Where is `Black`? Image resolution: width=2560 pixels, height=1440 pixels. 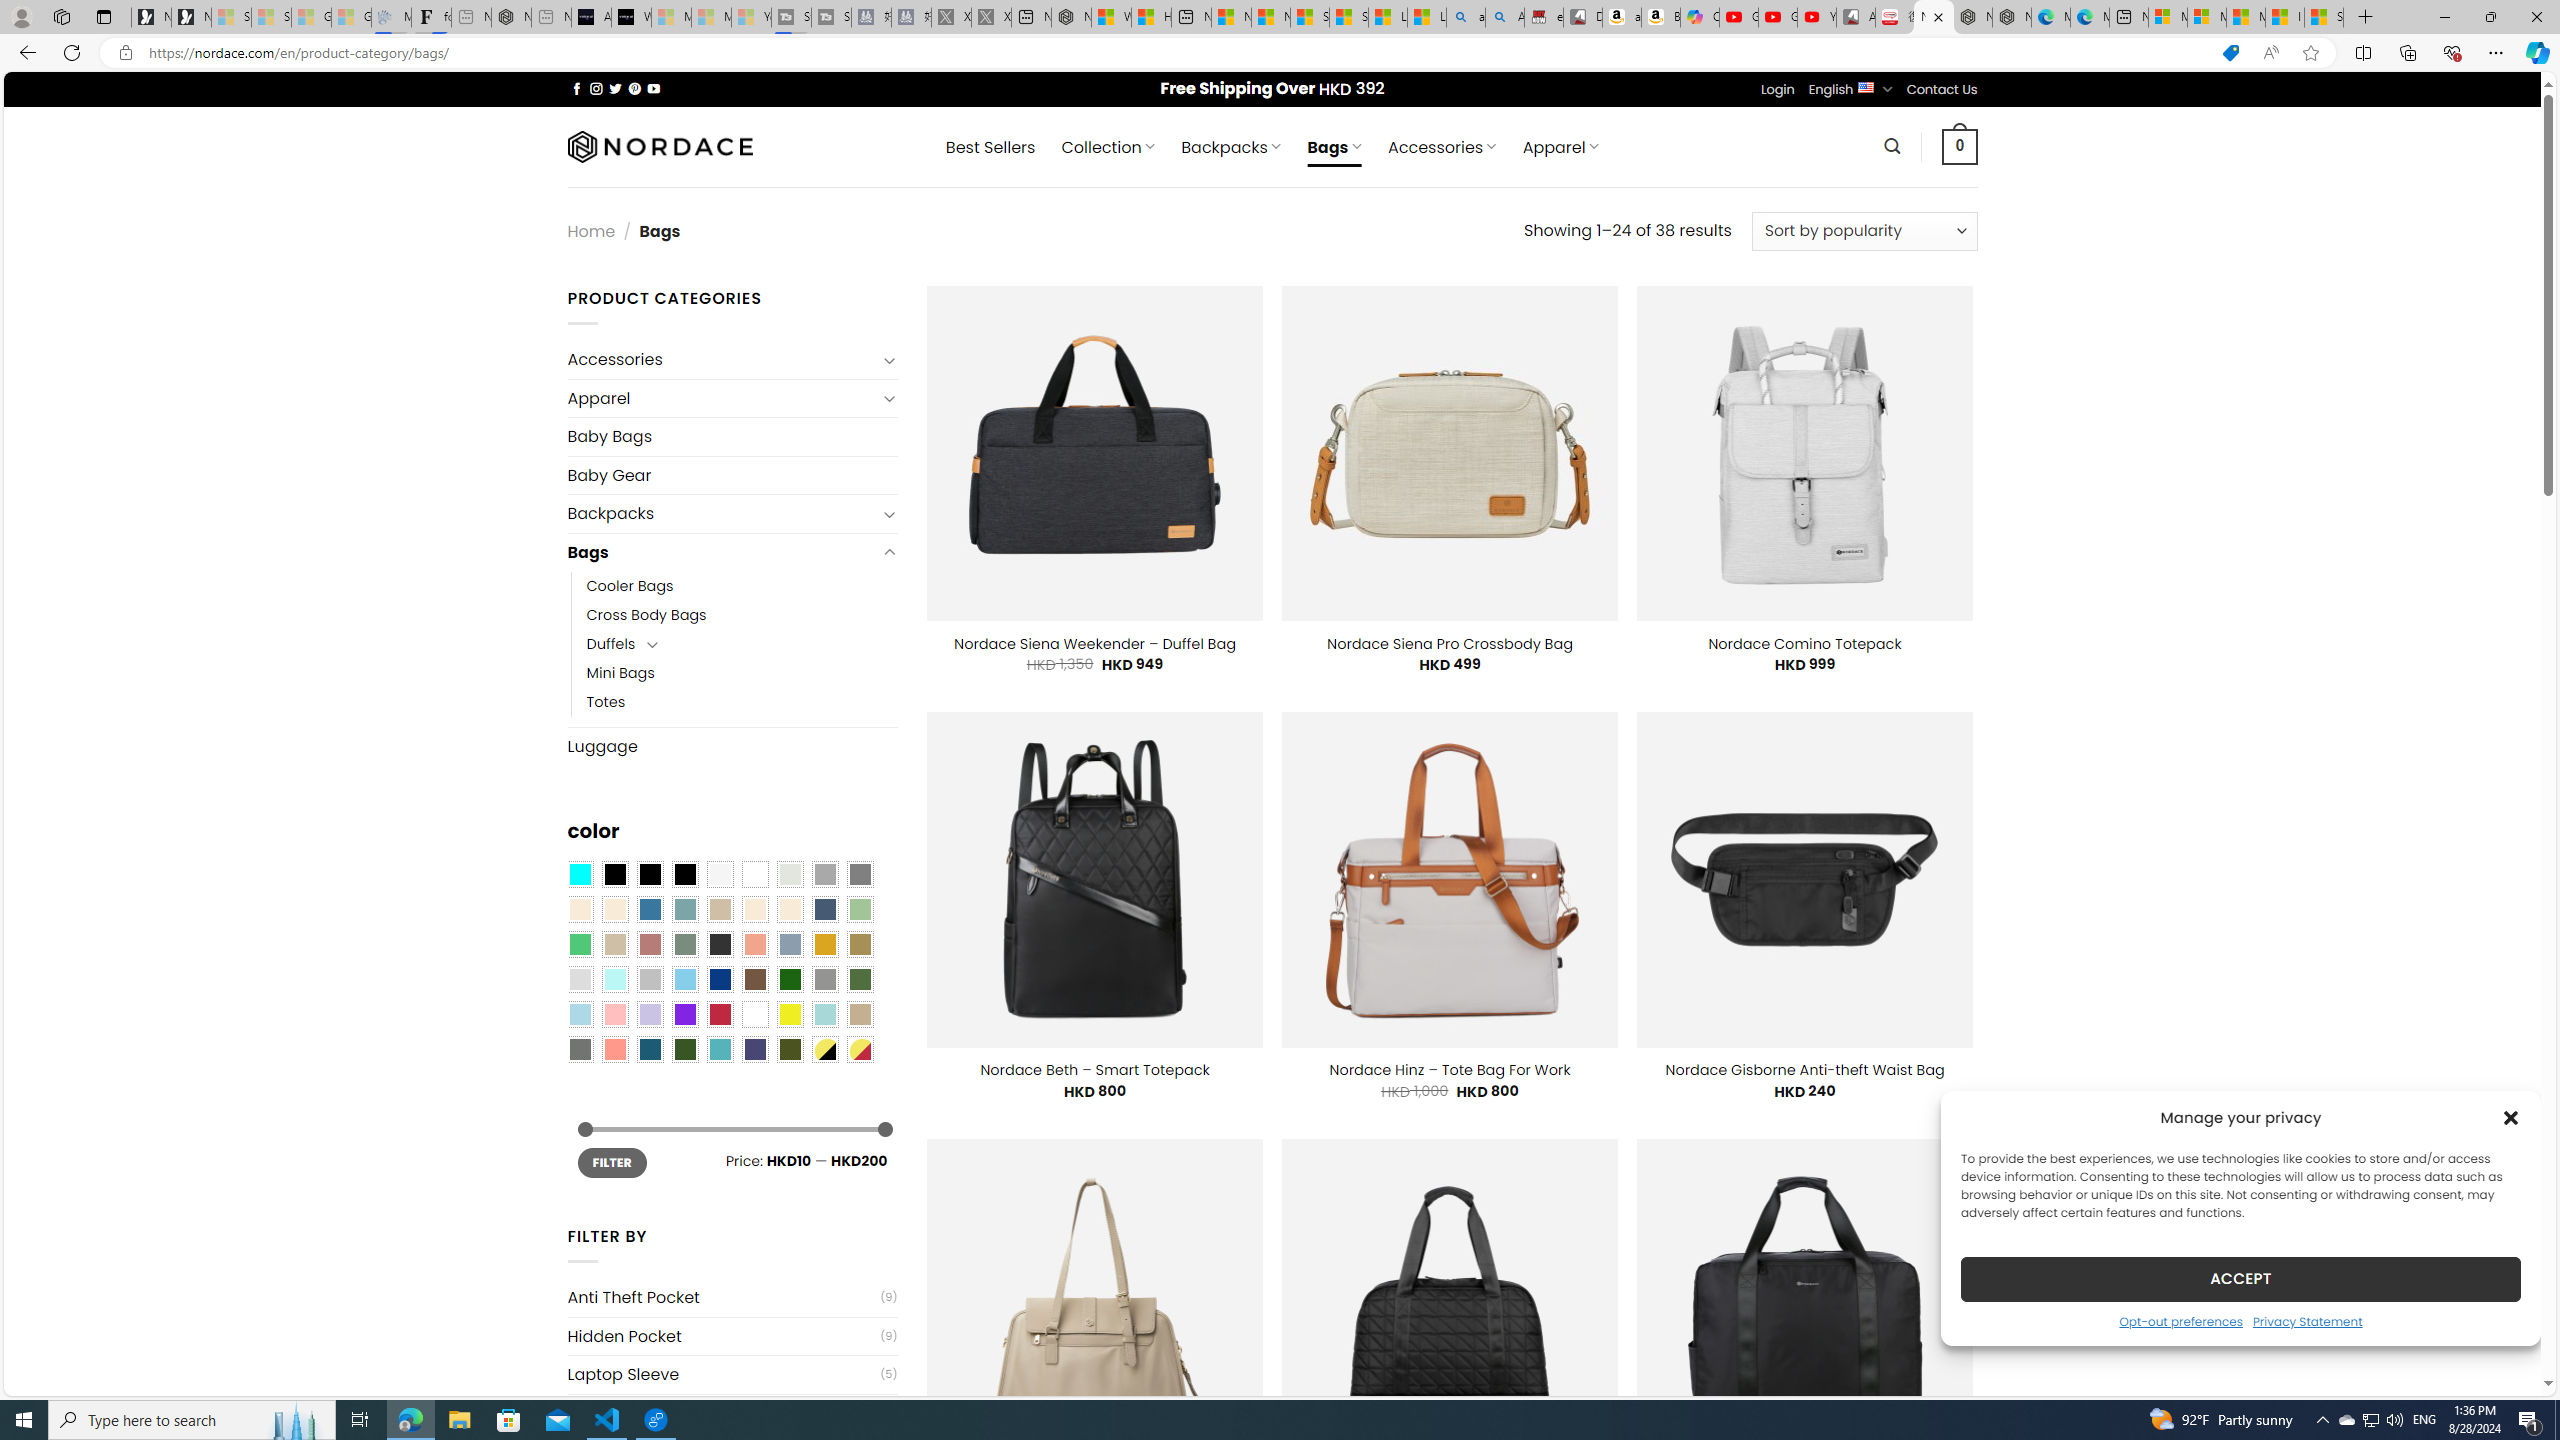 Black is located at coordinates (650, 875).